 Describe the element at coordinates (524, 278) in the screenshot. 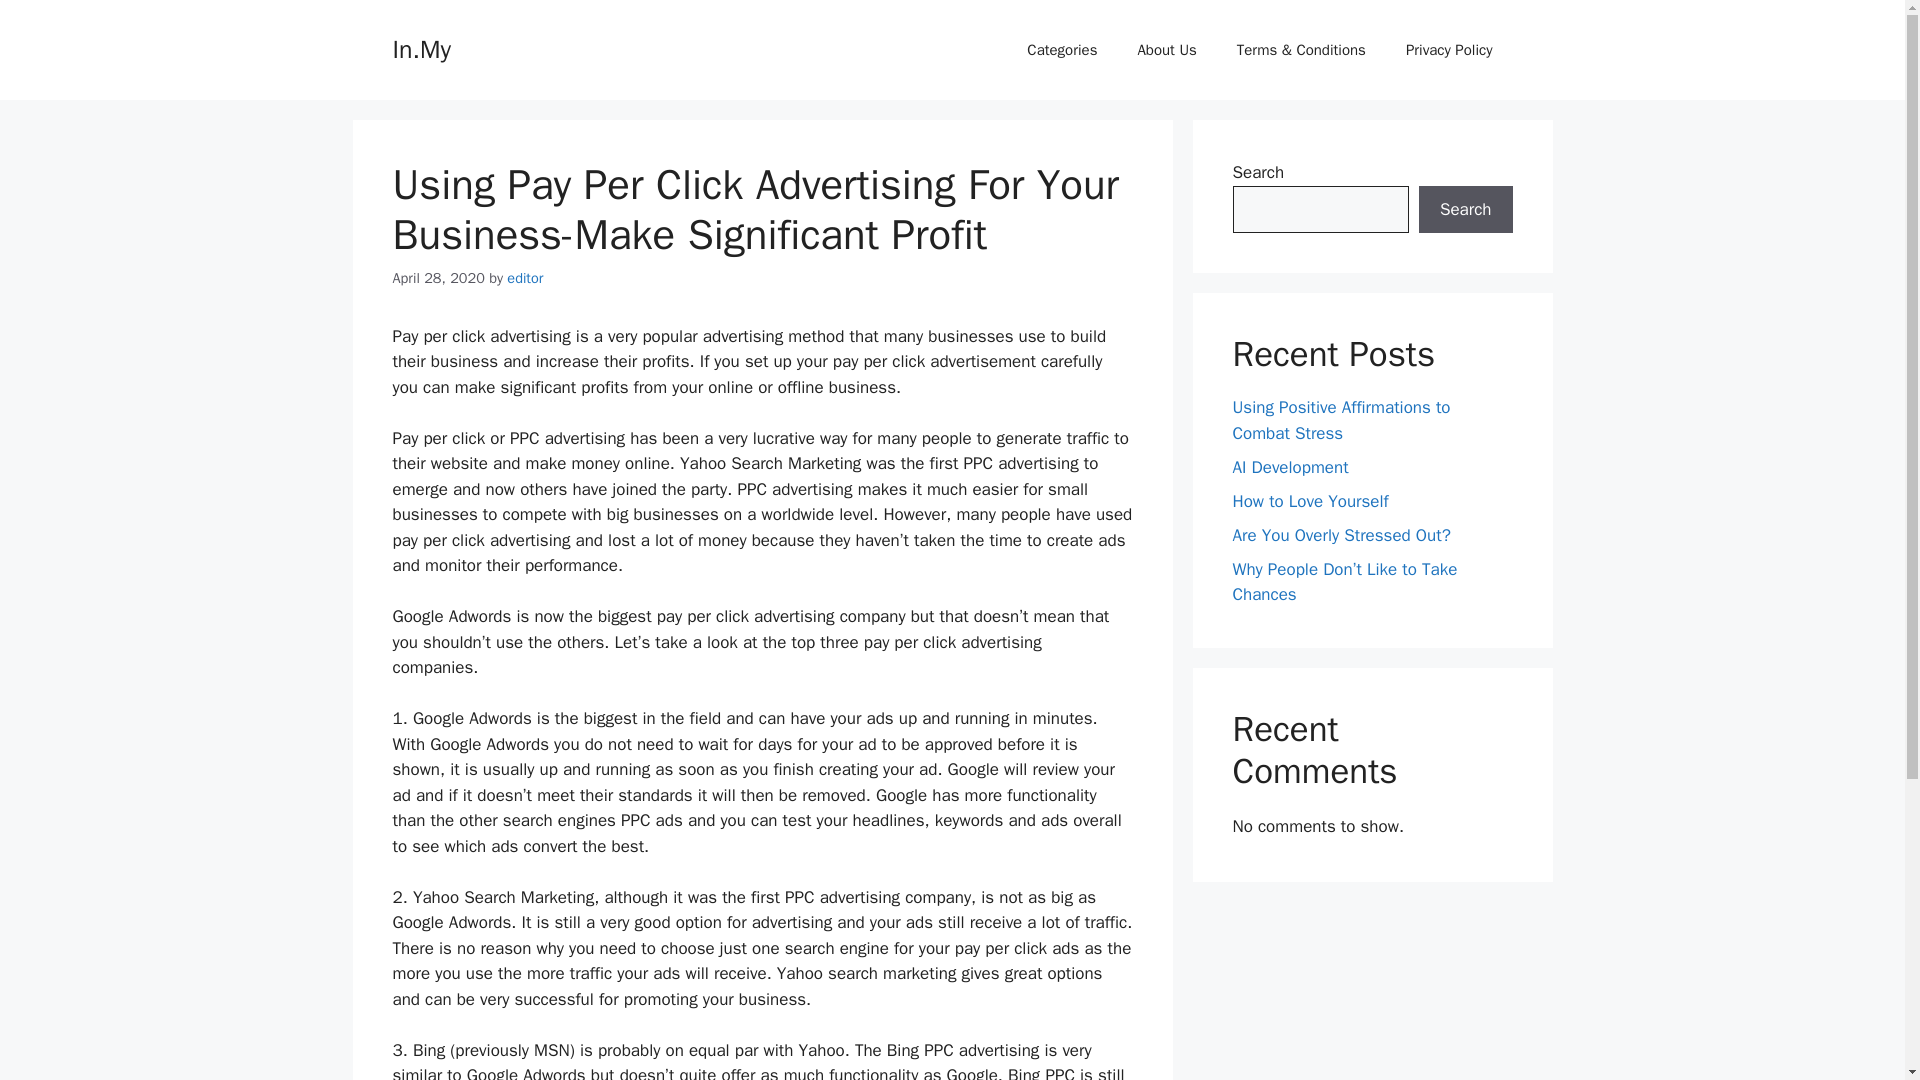

I see `editor` at that location.